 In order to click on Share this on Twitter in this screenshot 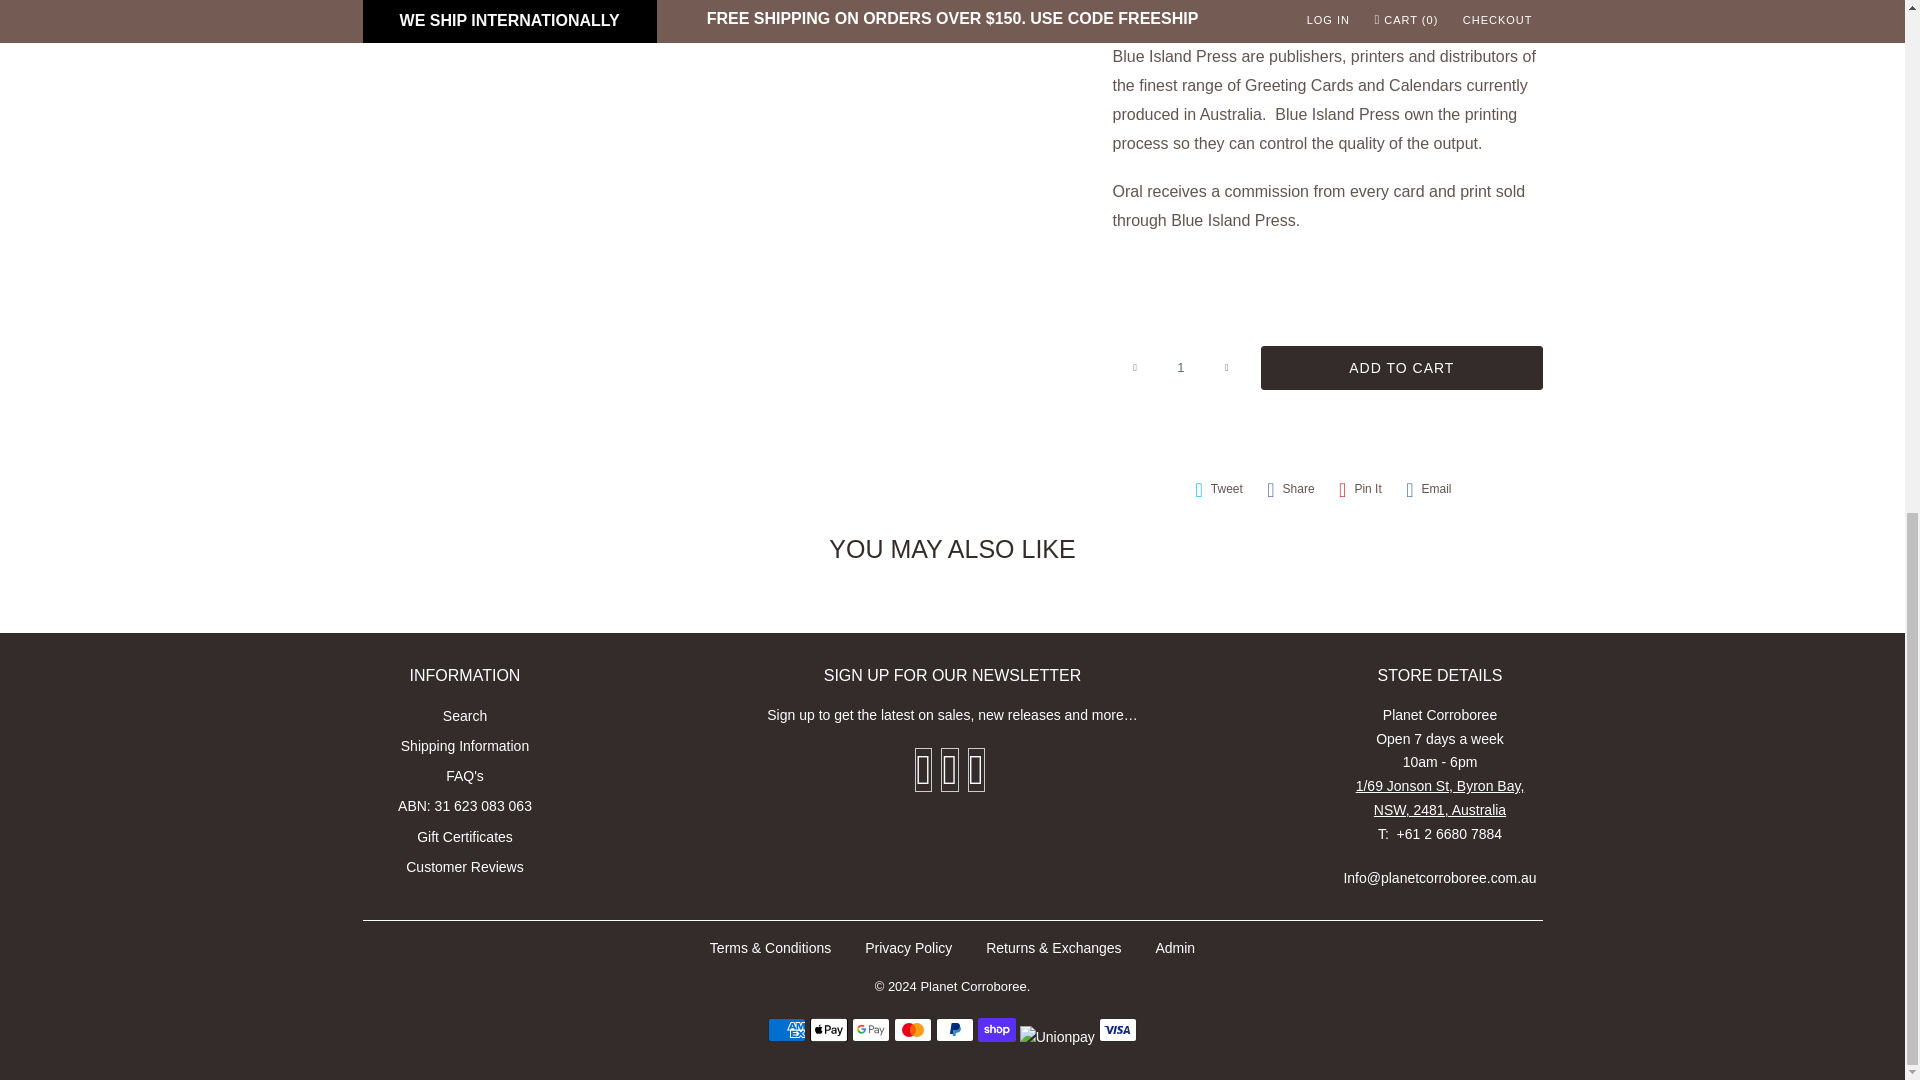, I will do `click(1218, 490)`.